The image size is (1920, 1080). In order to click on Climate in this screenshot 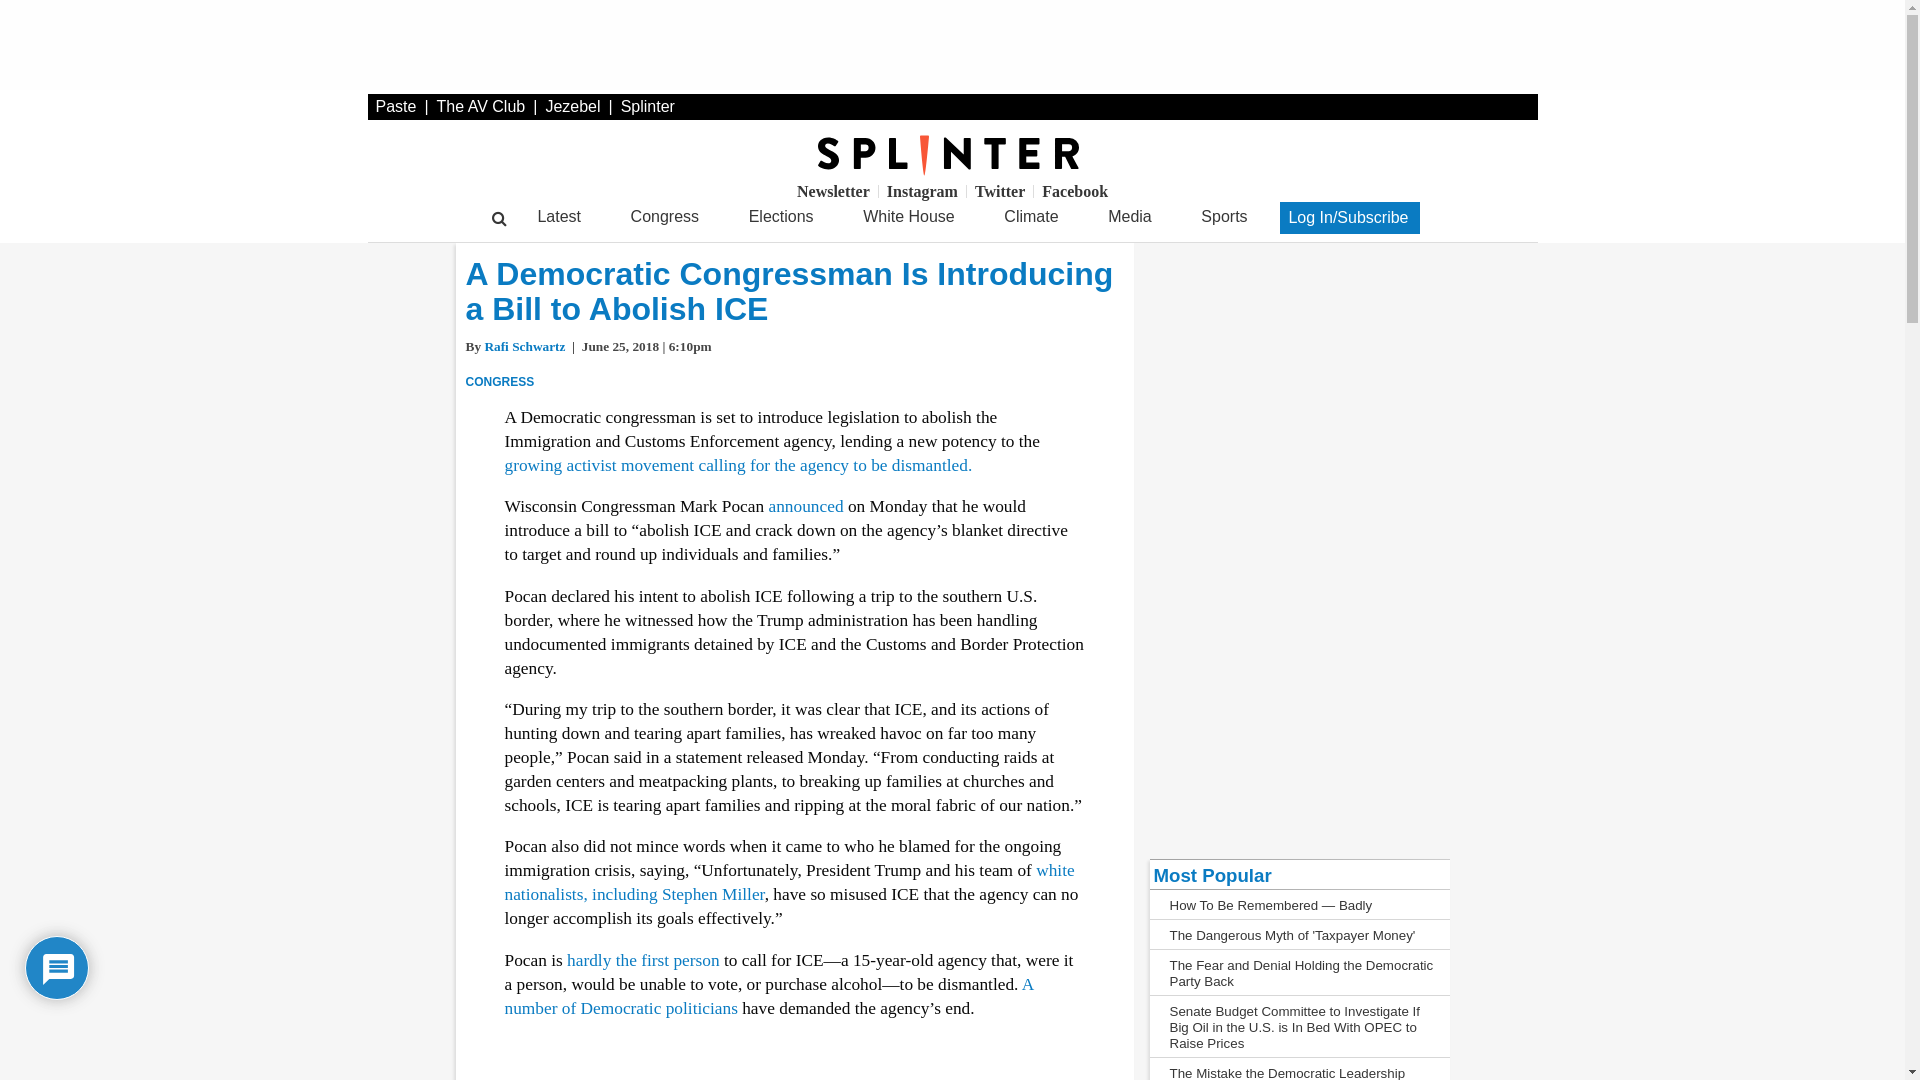, I will do `click(1032, 218)`.